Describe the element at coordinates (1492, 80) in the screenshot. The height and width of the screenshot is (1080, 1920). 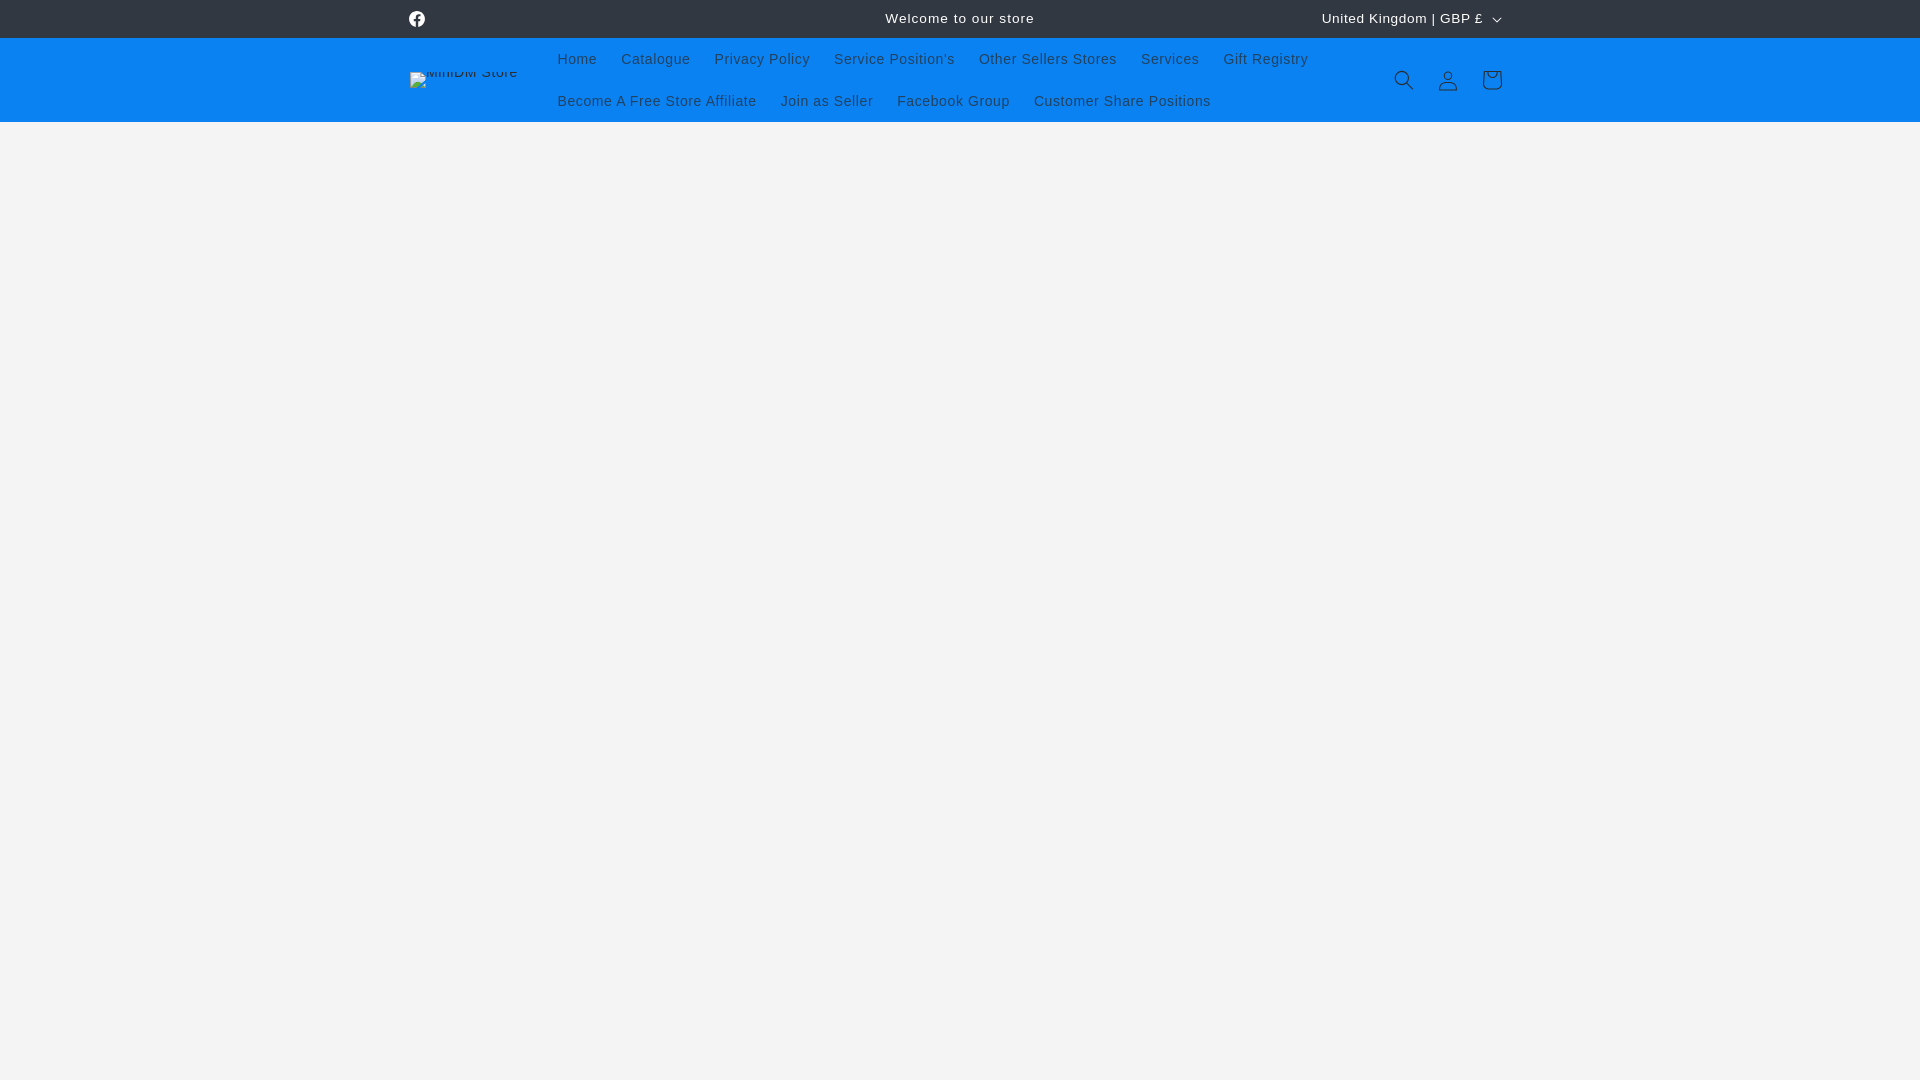
I see `Cart` at that location.